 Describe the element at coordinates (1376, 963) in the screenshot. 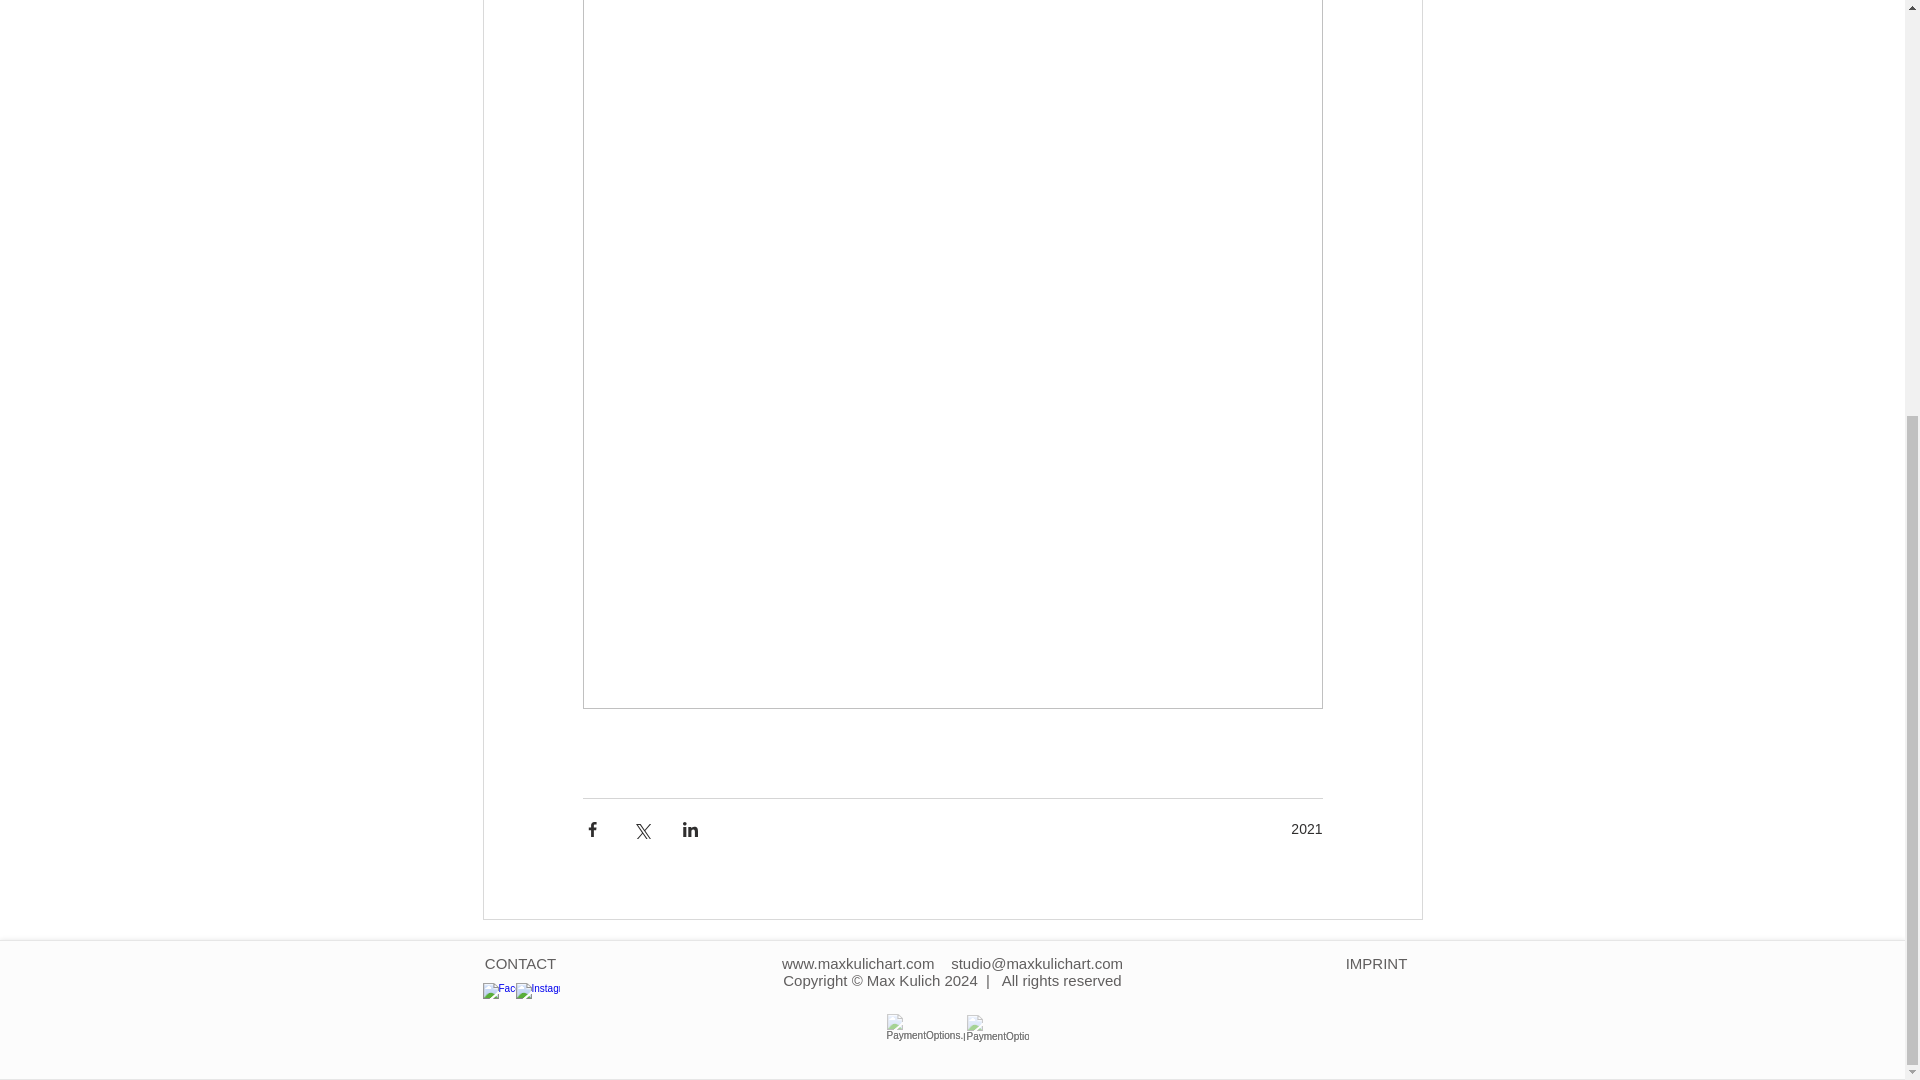

I see `IMPRINT` at that location.